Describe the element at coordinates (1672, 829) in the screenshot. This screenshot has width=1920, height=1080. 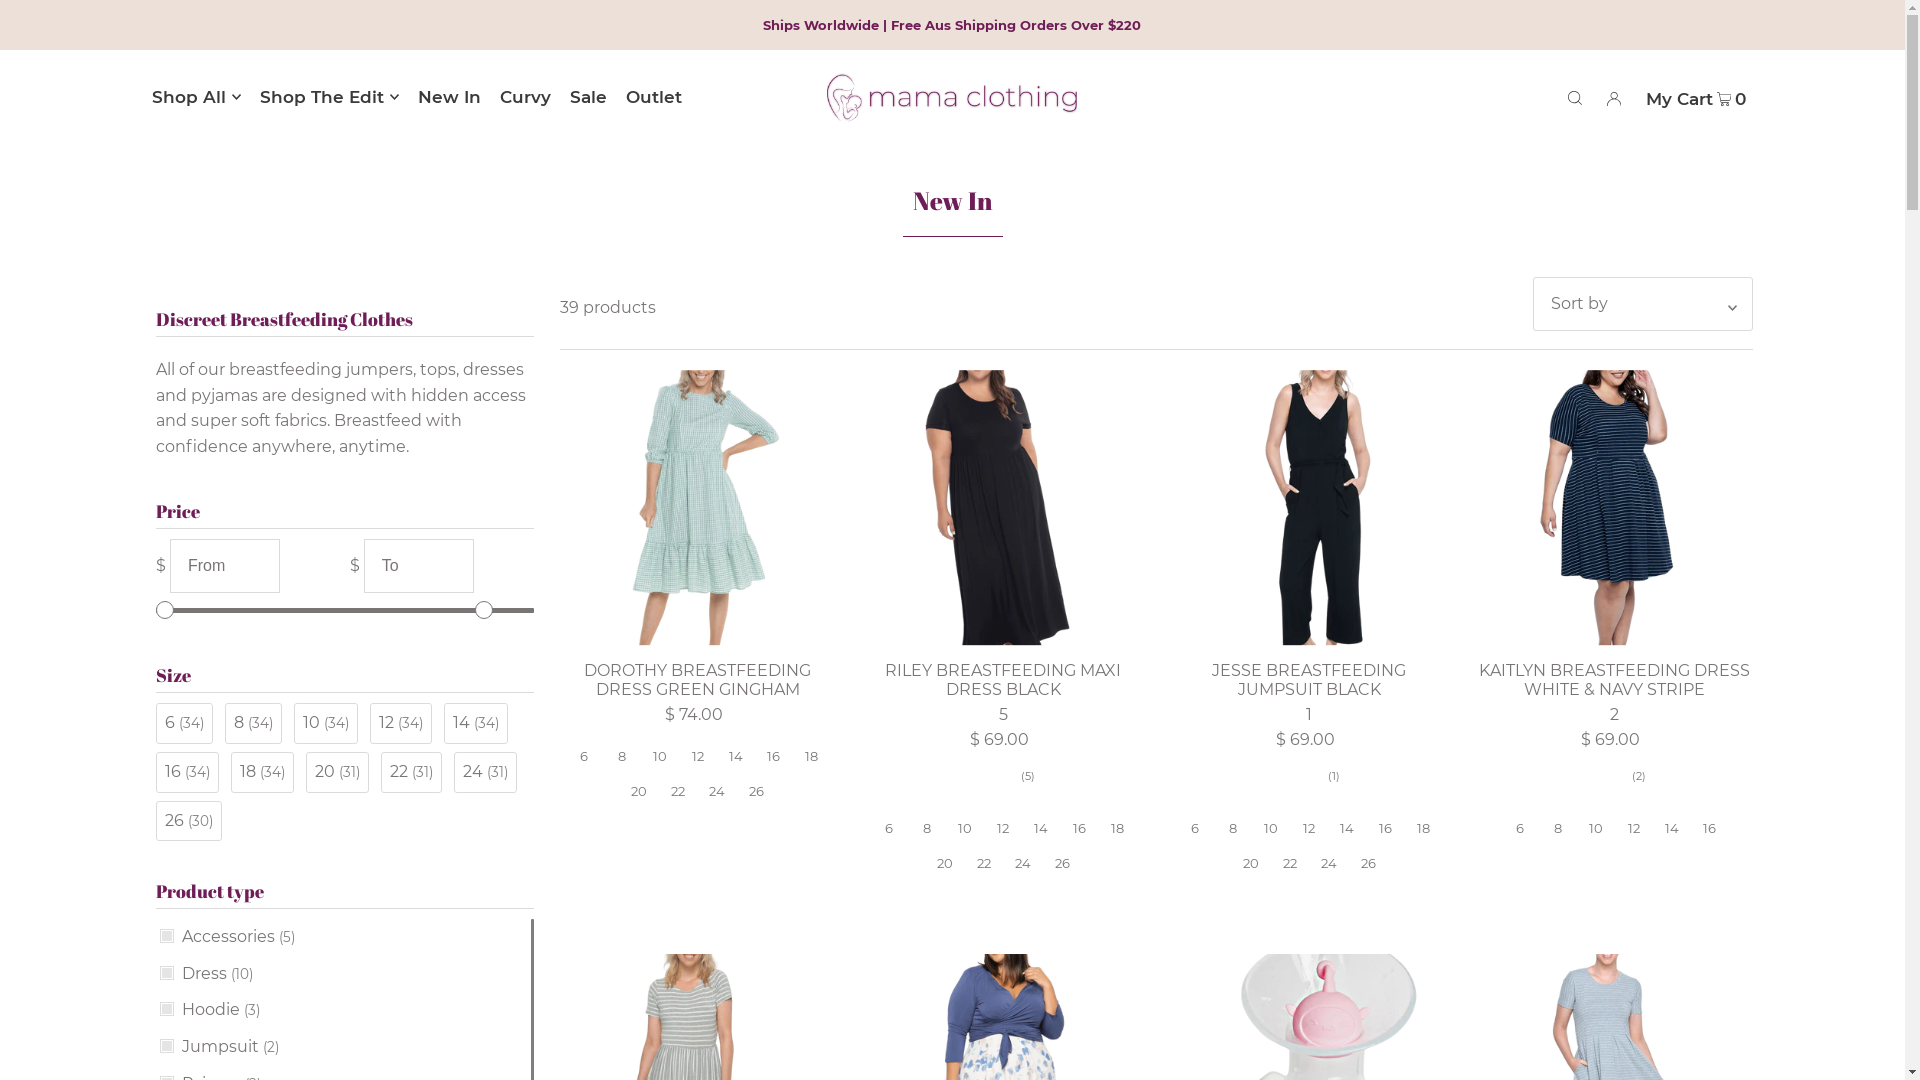
I see `14` at that location.